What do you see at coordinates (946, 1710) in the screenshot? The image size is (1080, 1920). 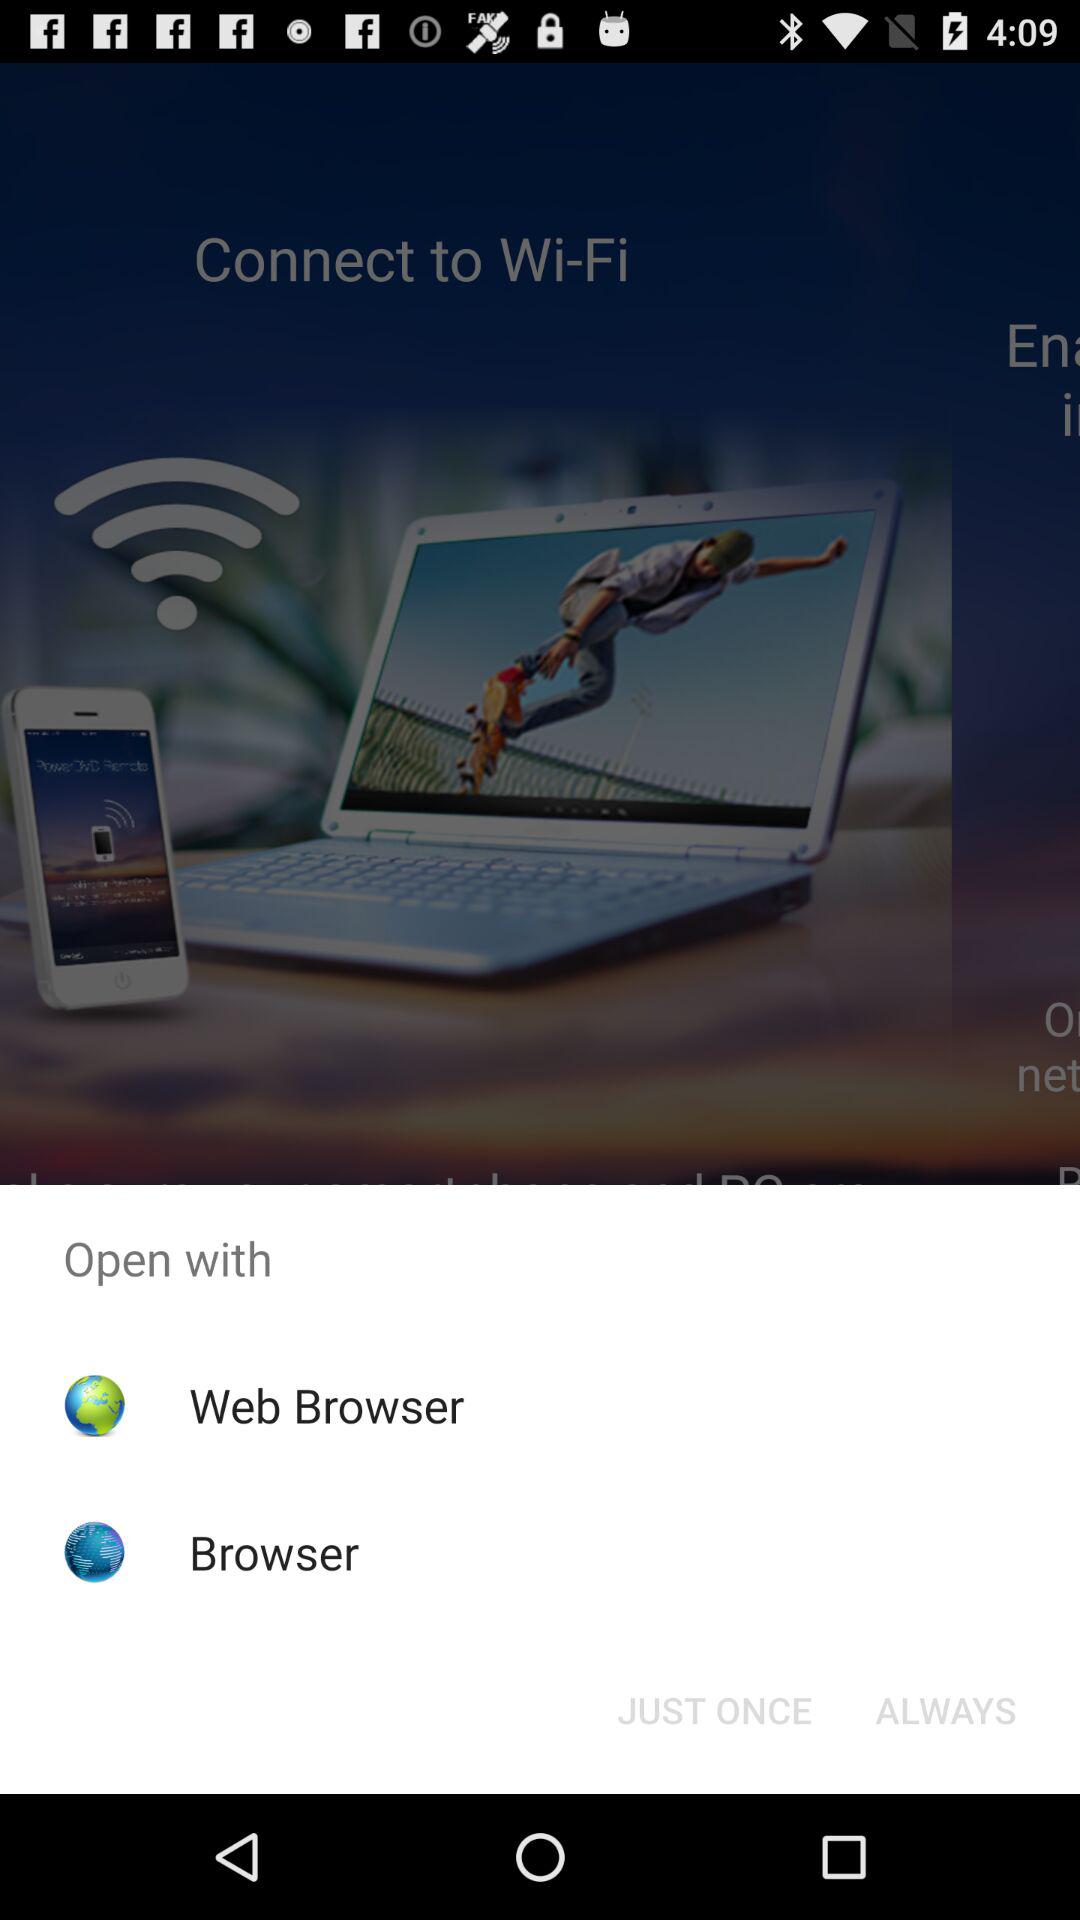 I see `launch the item below the open with item` at bounding box center [946, 1710].